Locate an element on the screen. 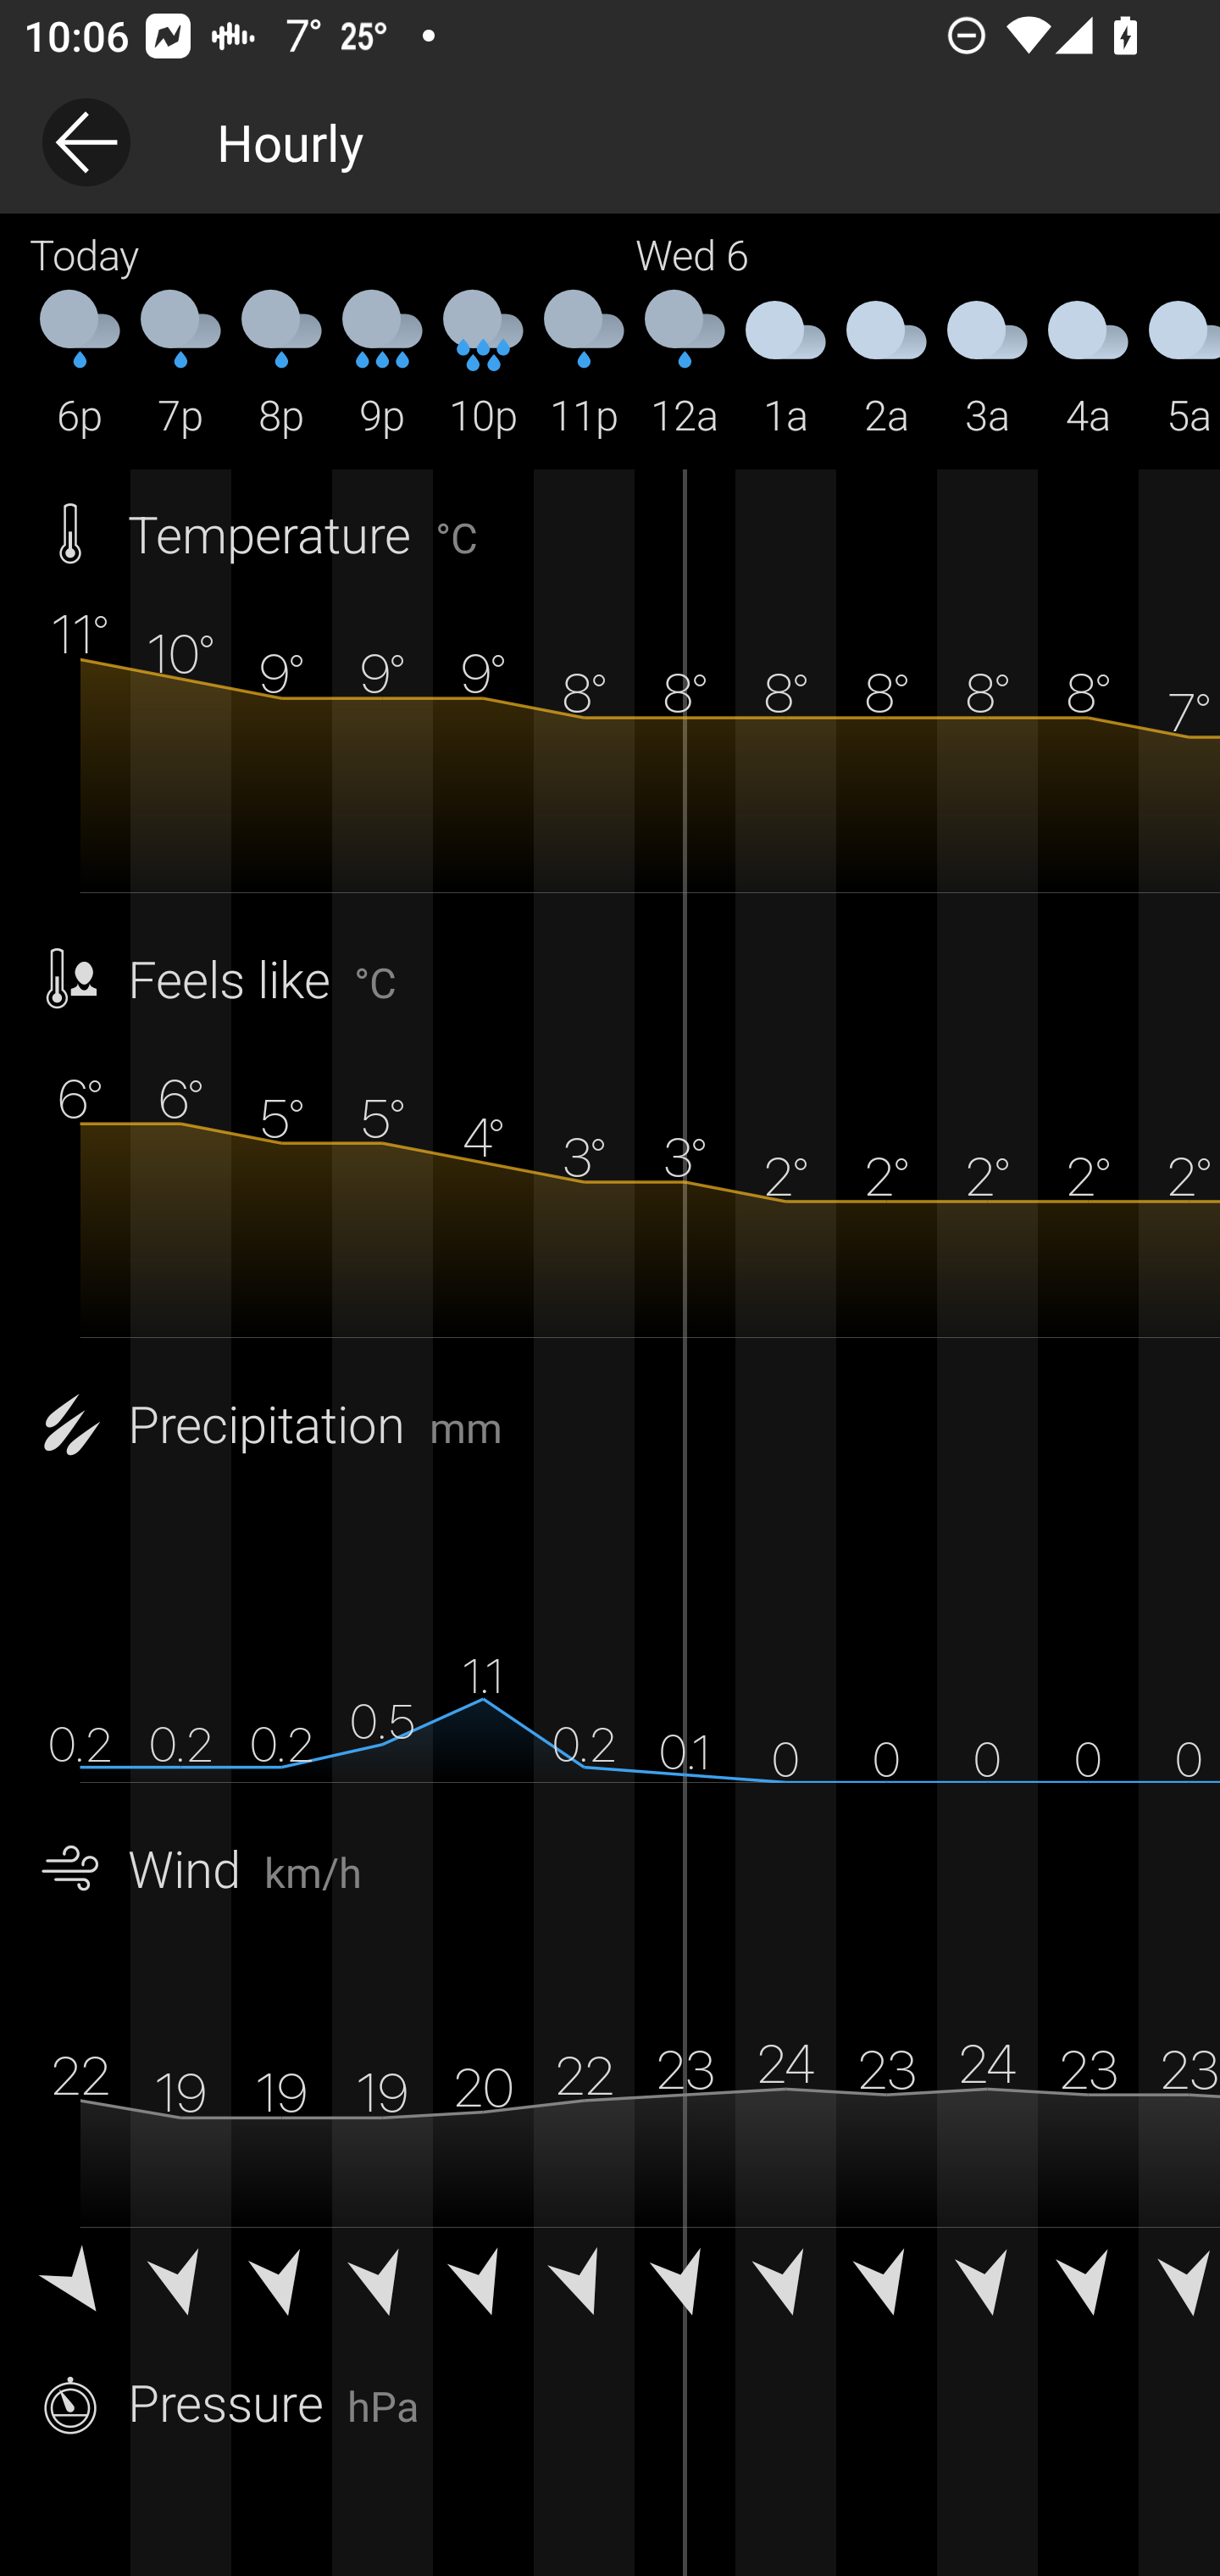 The width and height of the screenshot is (1220, 2576).  is located at coordinates (181, 2286).